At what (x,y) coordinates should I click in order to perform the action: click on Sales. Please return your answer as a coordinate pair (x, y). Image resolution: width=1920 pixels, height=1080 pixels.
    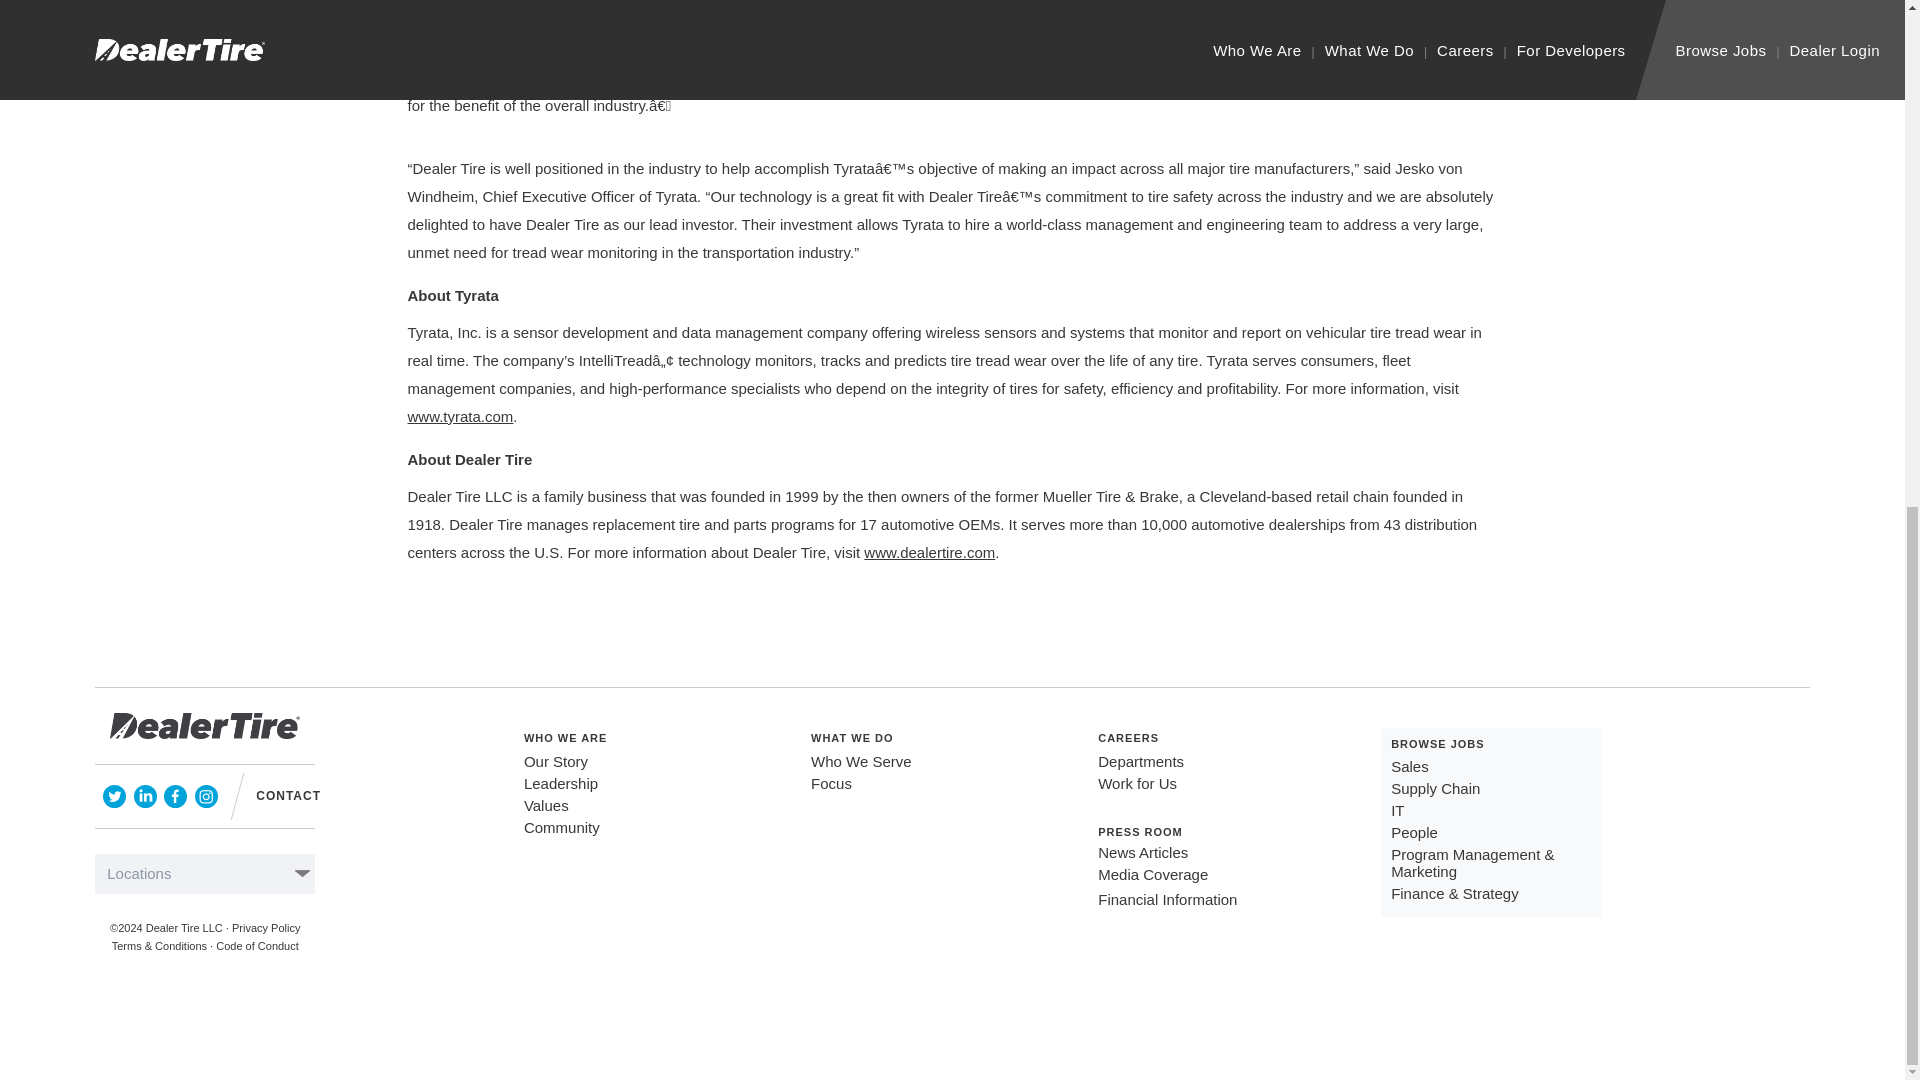
    Looking at the image, I should click on (1409, 766).